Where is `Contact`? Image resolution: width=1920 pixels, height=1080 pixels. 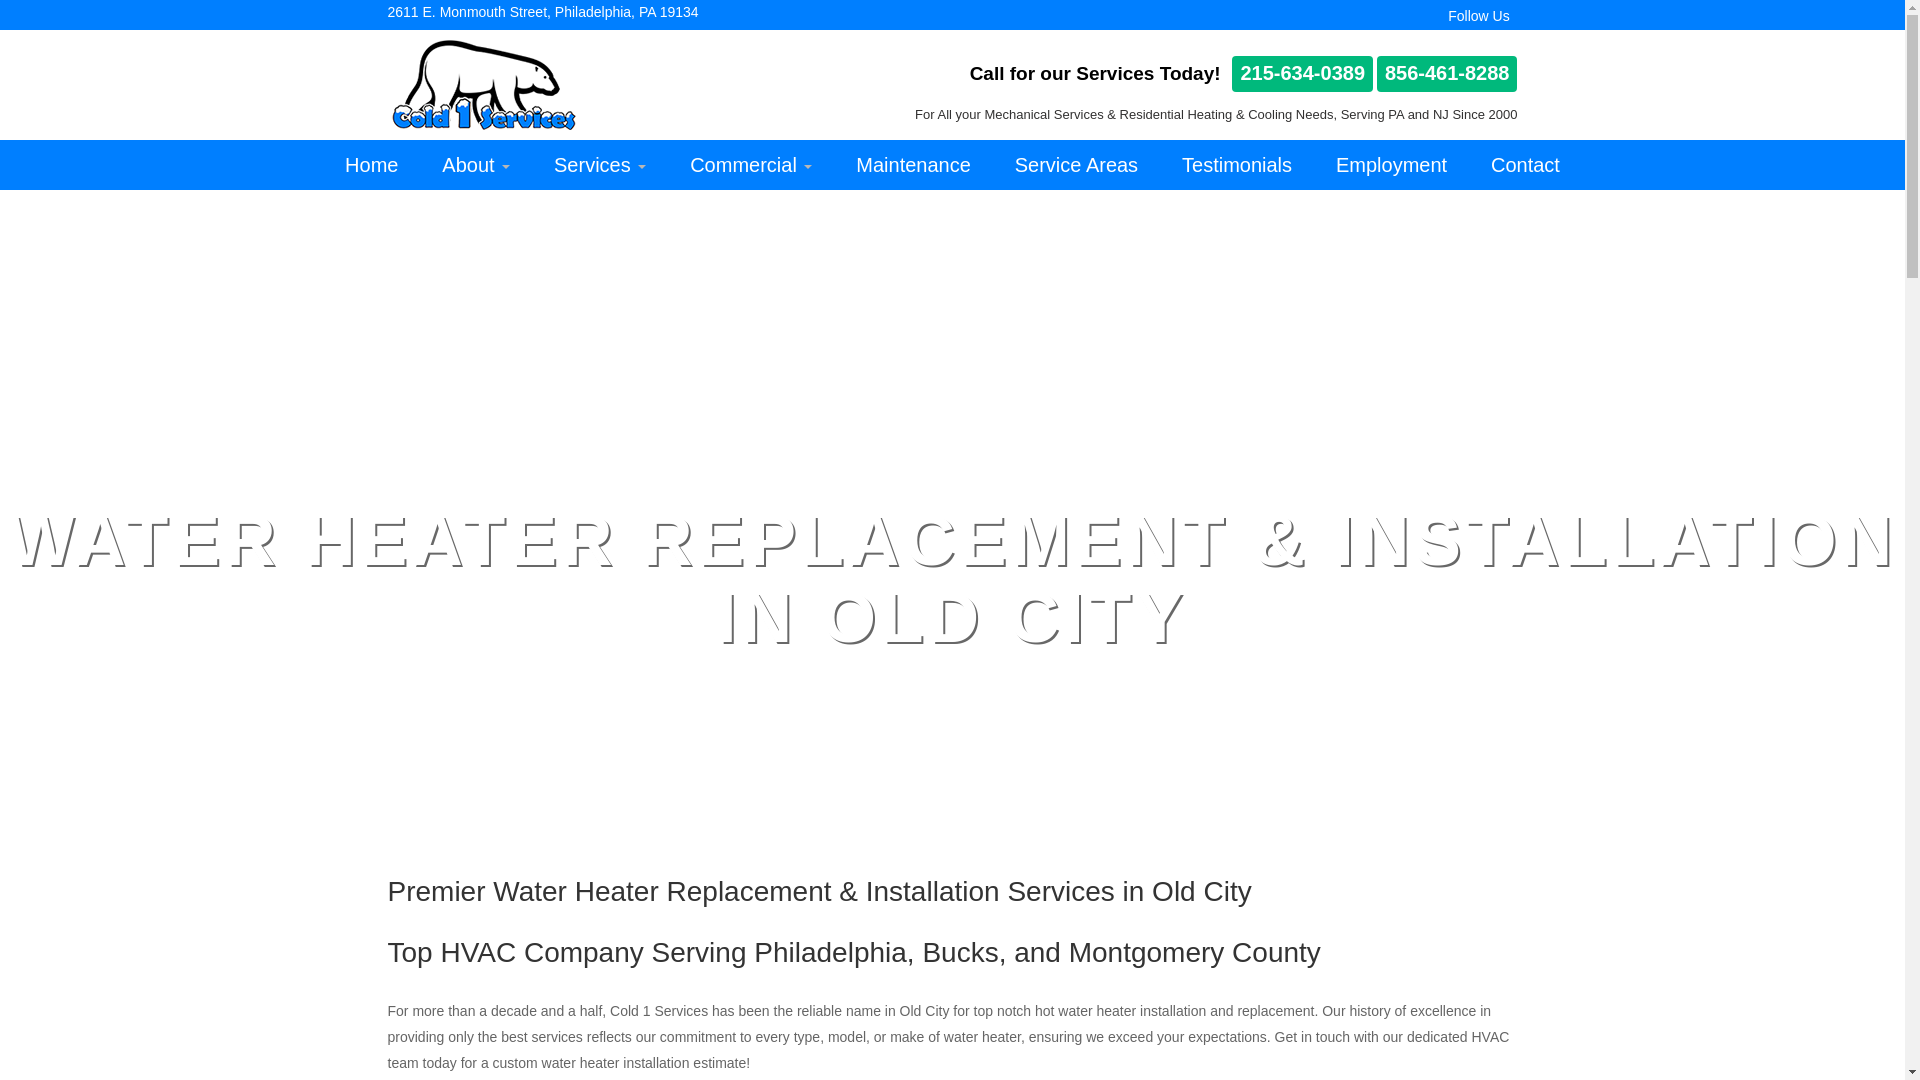 Contact is located at coordinates (1525, 165).